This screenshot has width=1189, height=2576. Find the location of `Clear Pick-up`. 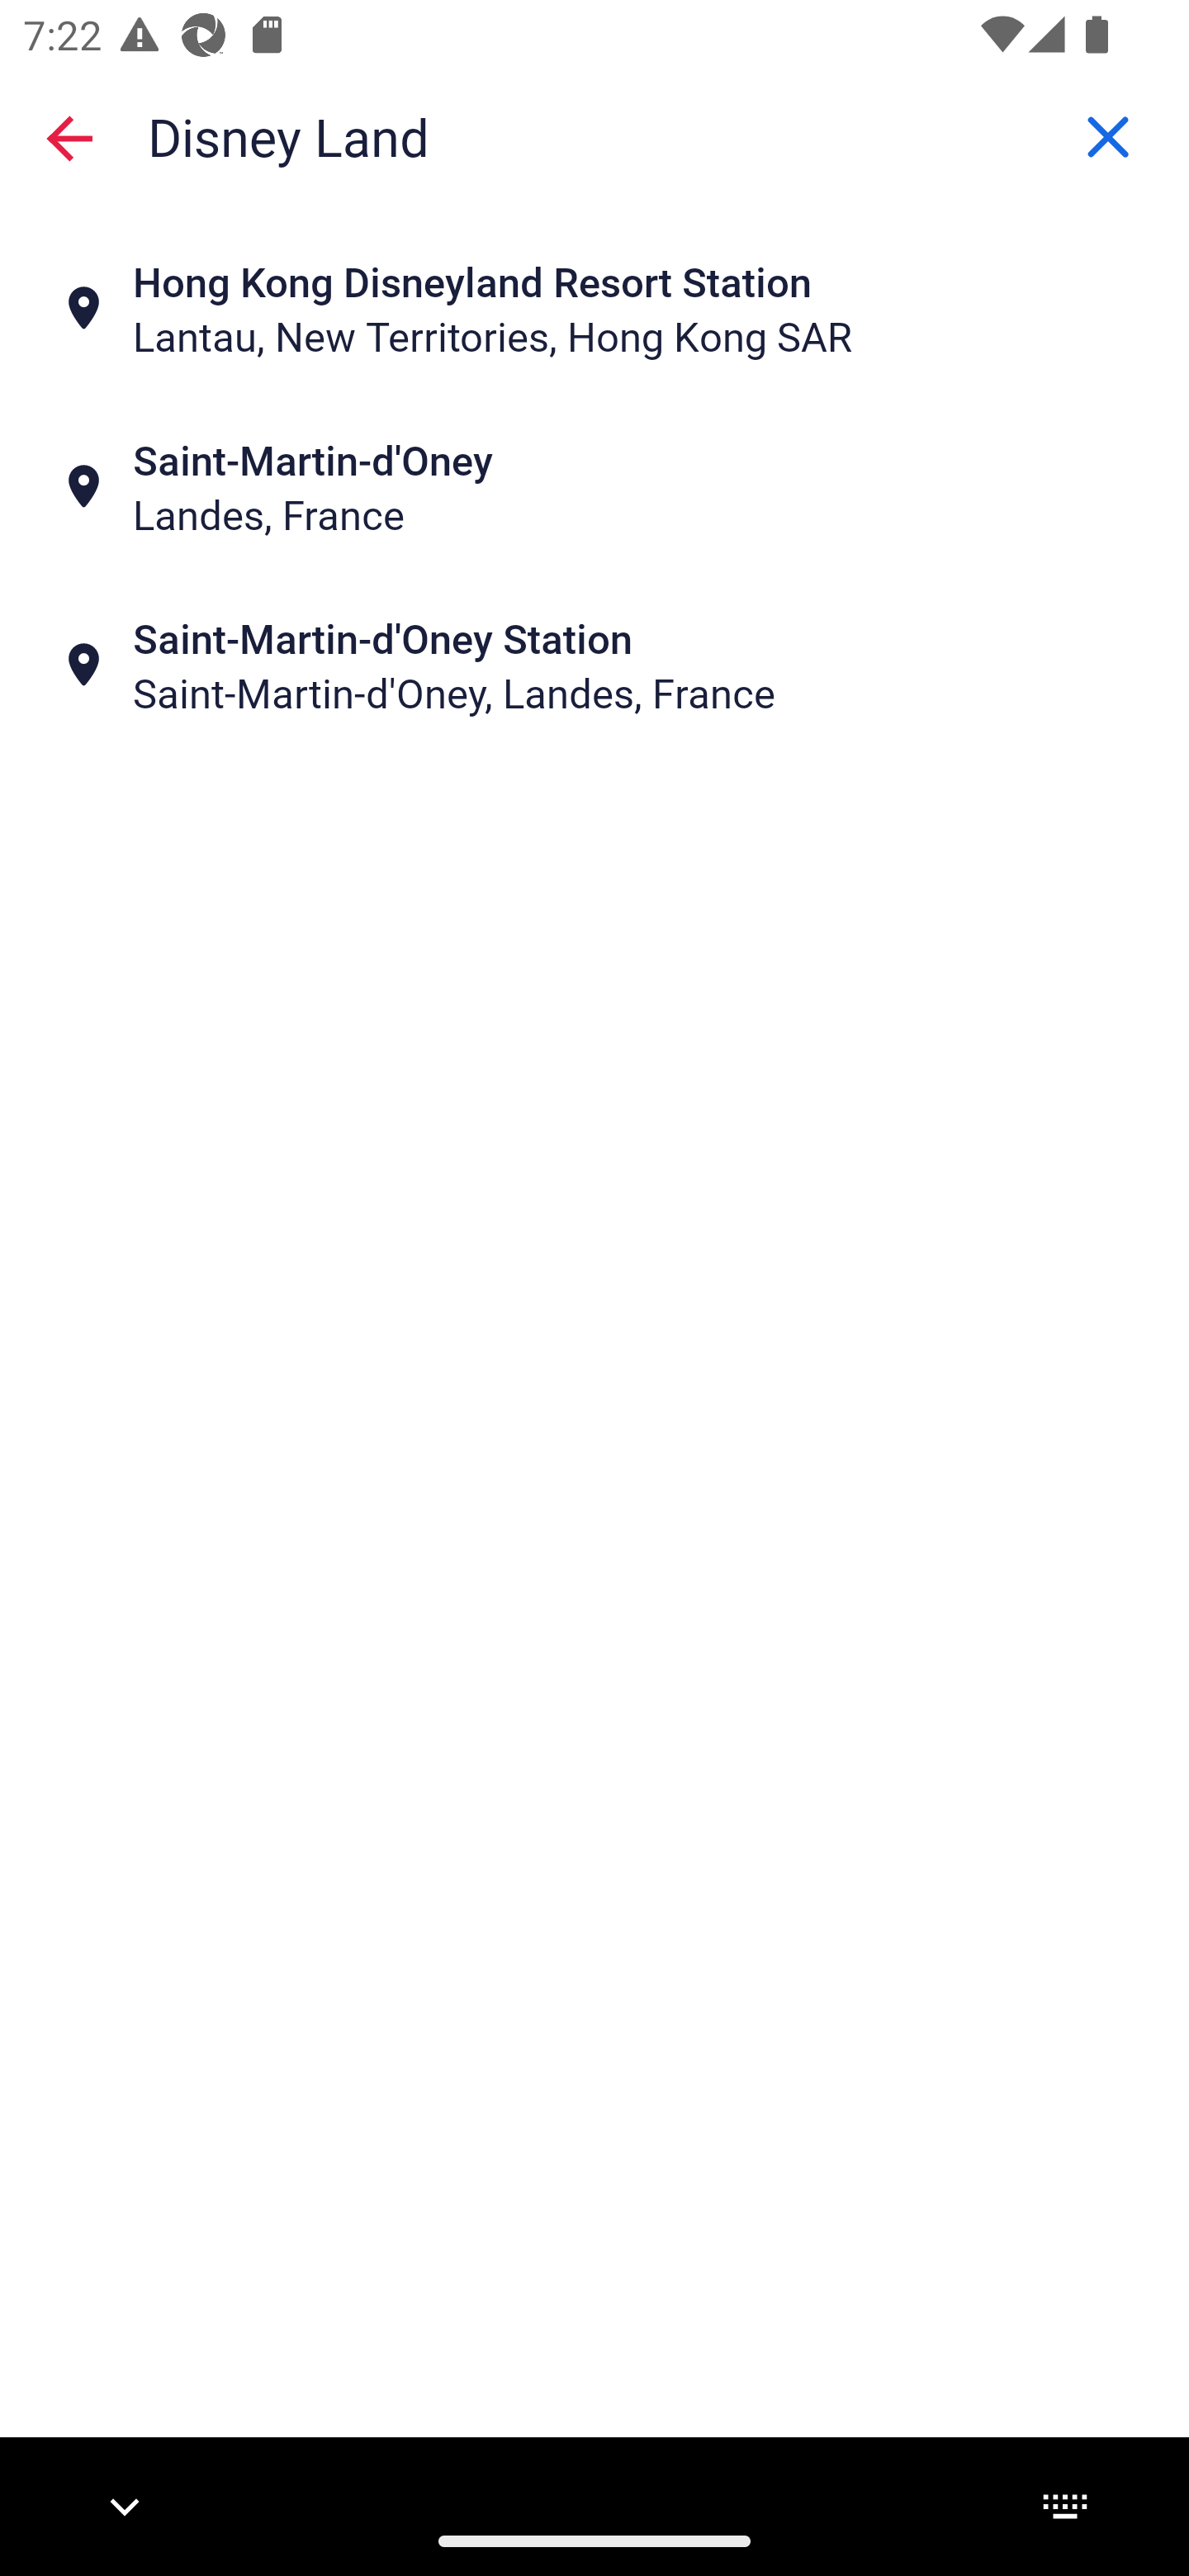

Clear Pick-up is located at coordinates (1108, 136).